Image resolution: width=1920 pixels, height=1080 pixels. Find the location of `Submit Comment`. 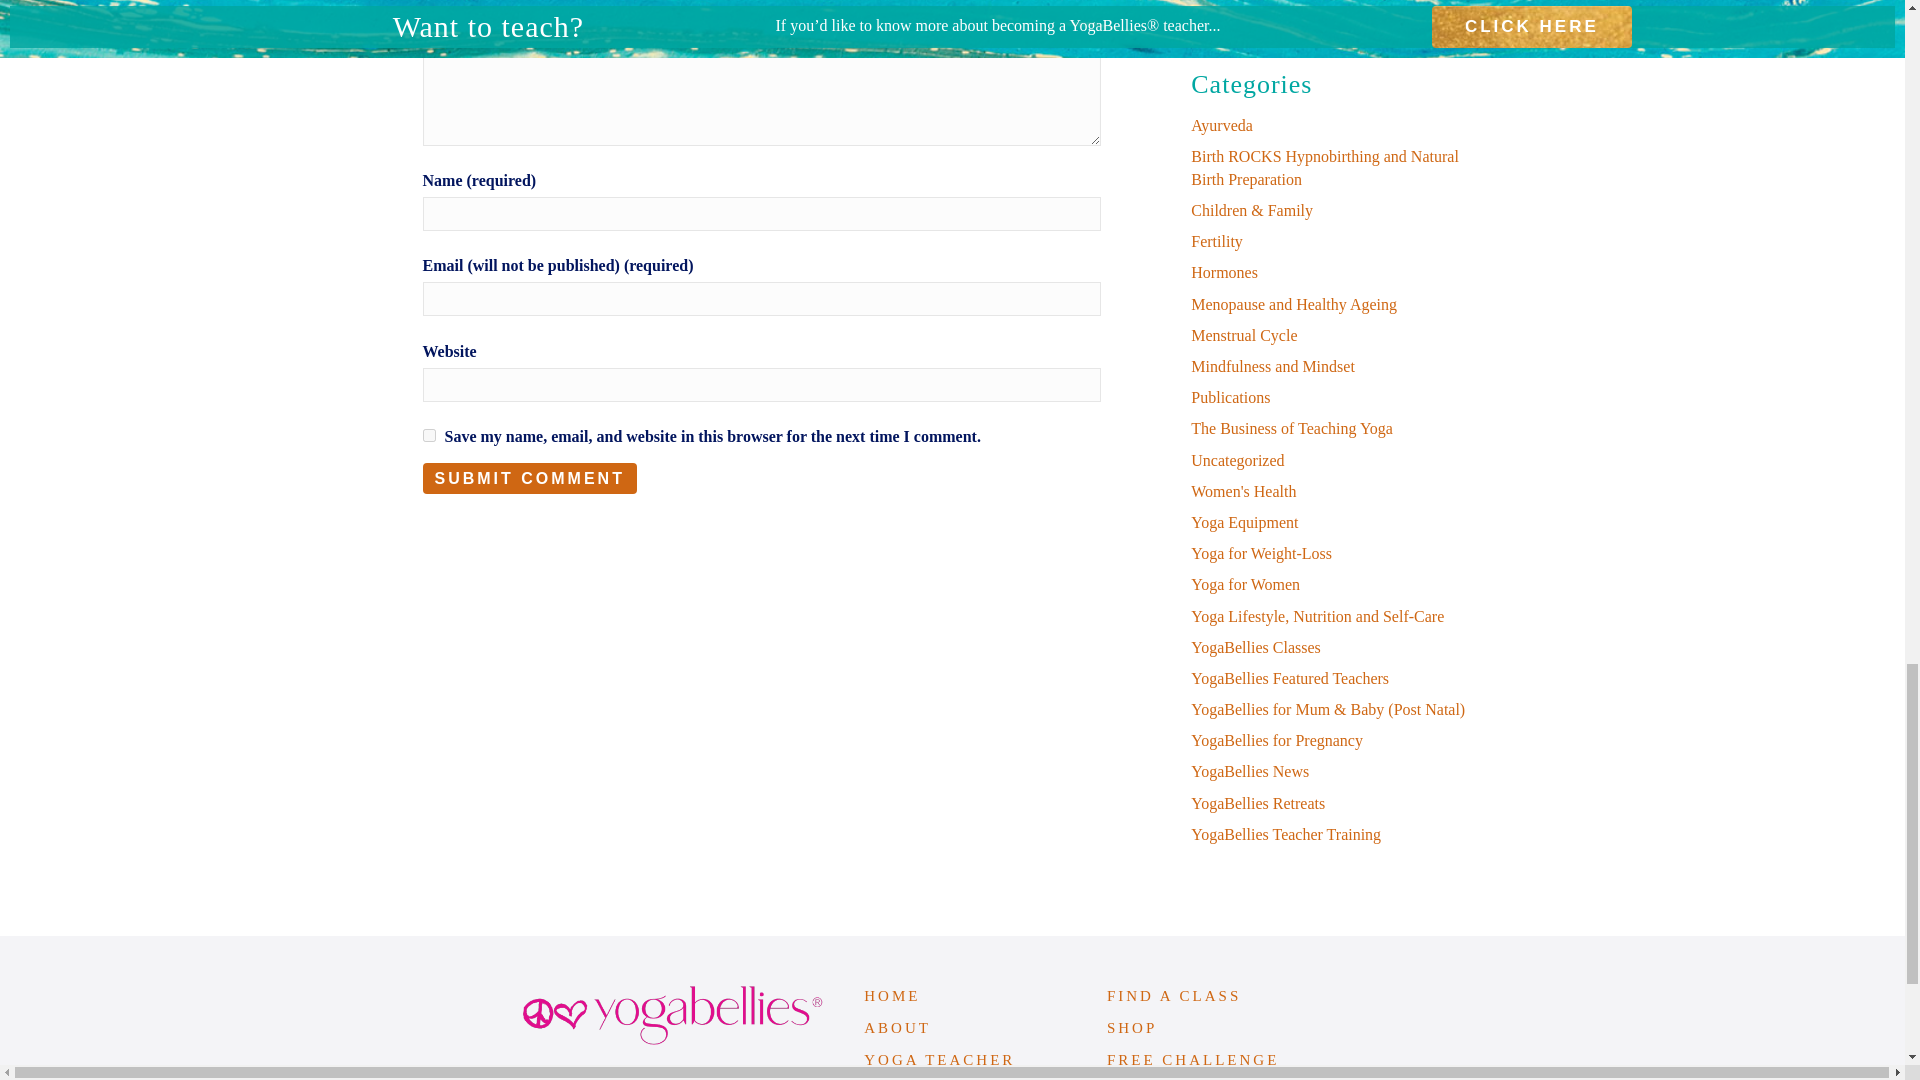

Submit Comment is located at coordinates (528, 478).